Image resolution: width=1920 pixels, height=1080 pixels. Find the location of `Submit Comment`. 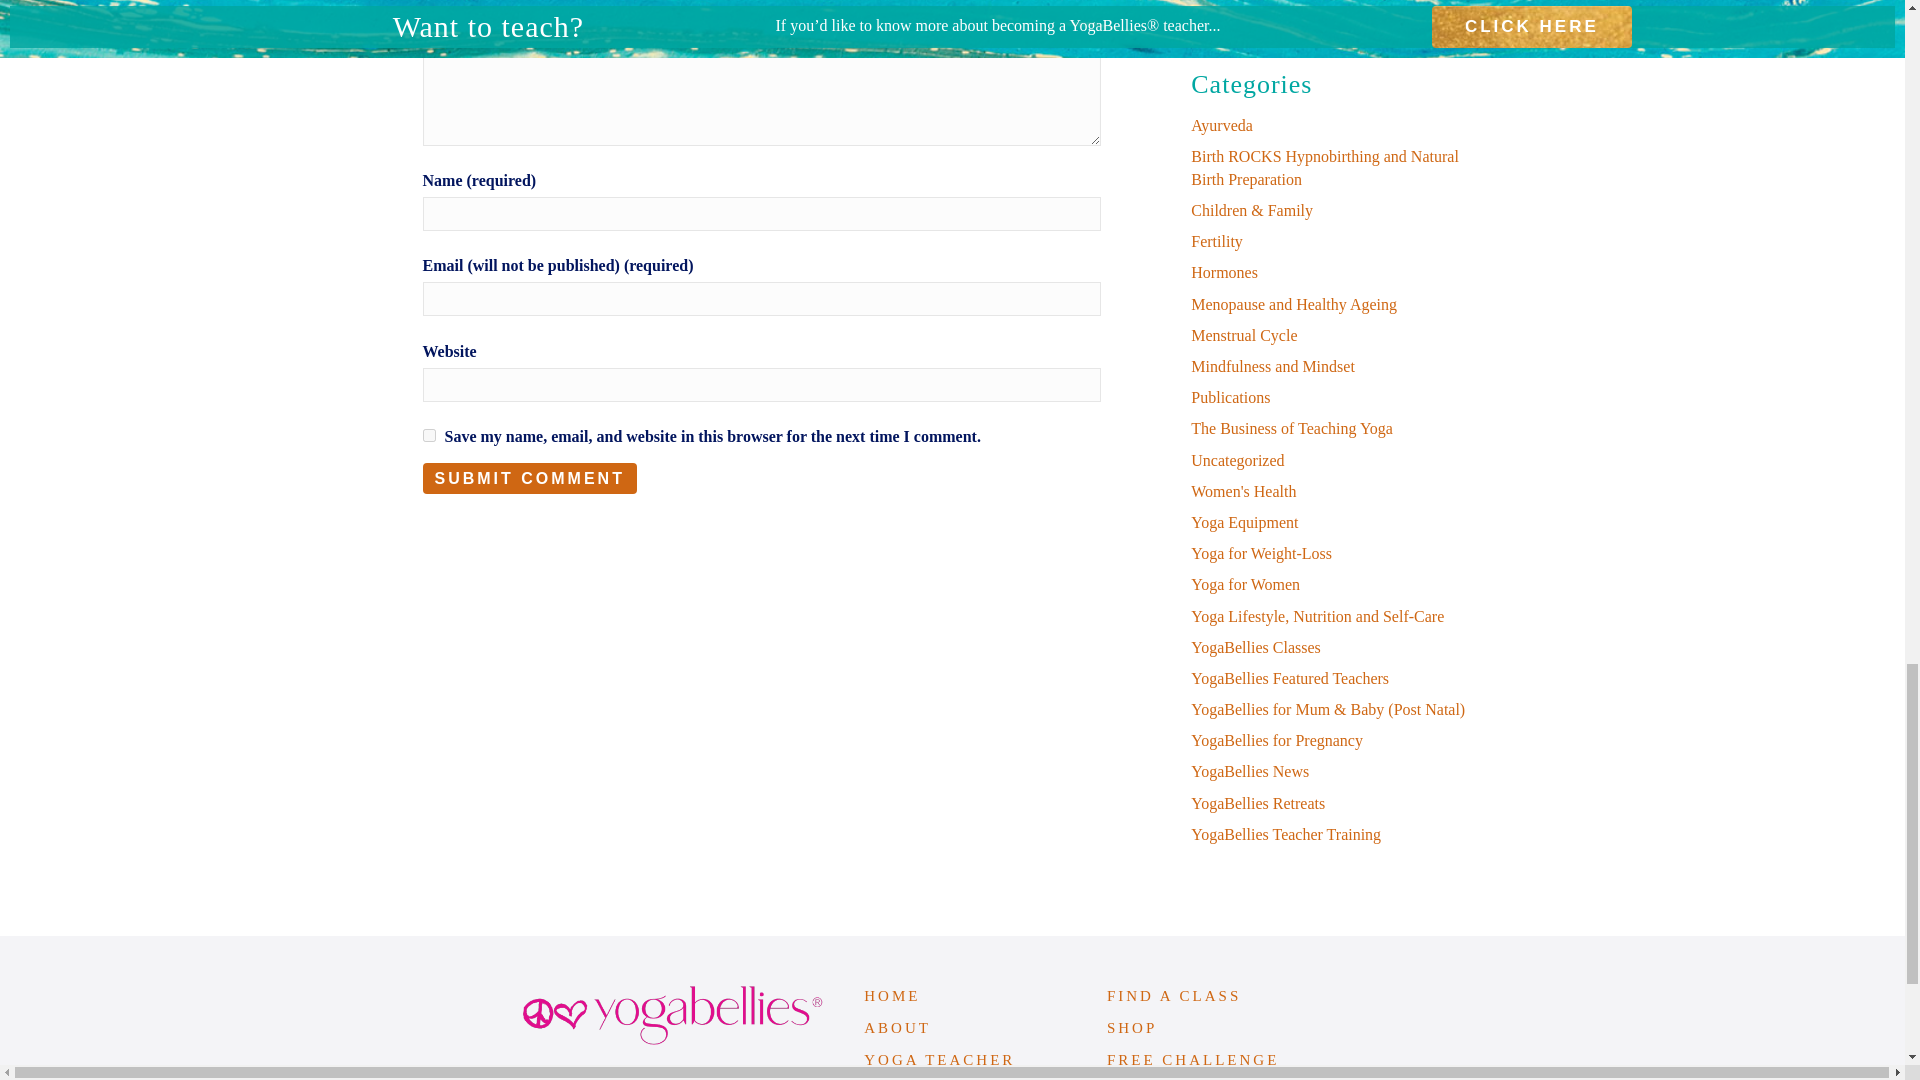

Submit Comment is located at coordinates (528, 478).